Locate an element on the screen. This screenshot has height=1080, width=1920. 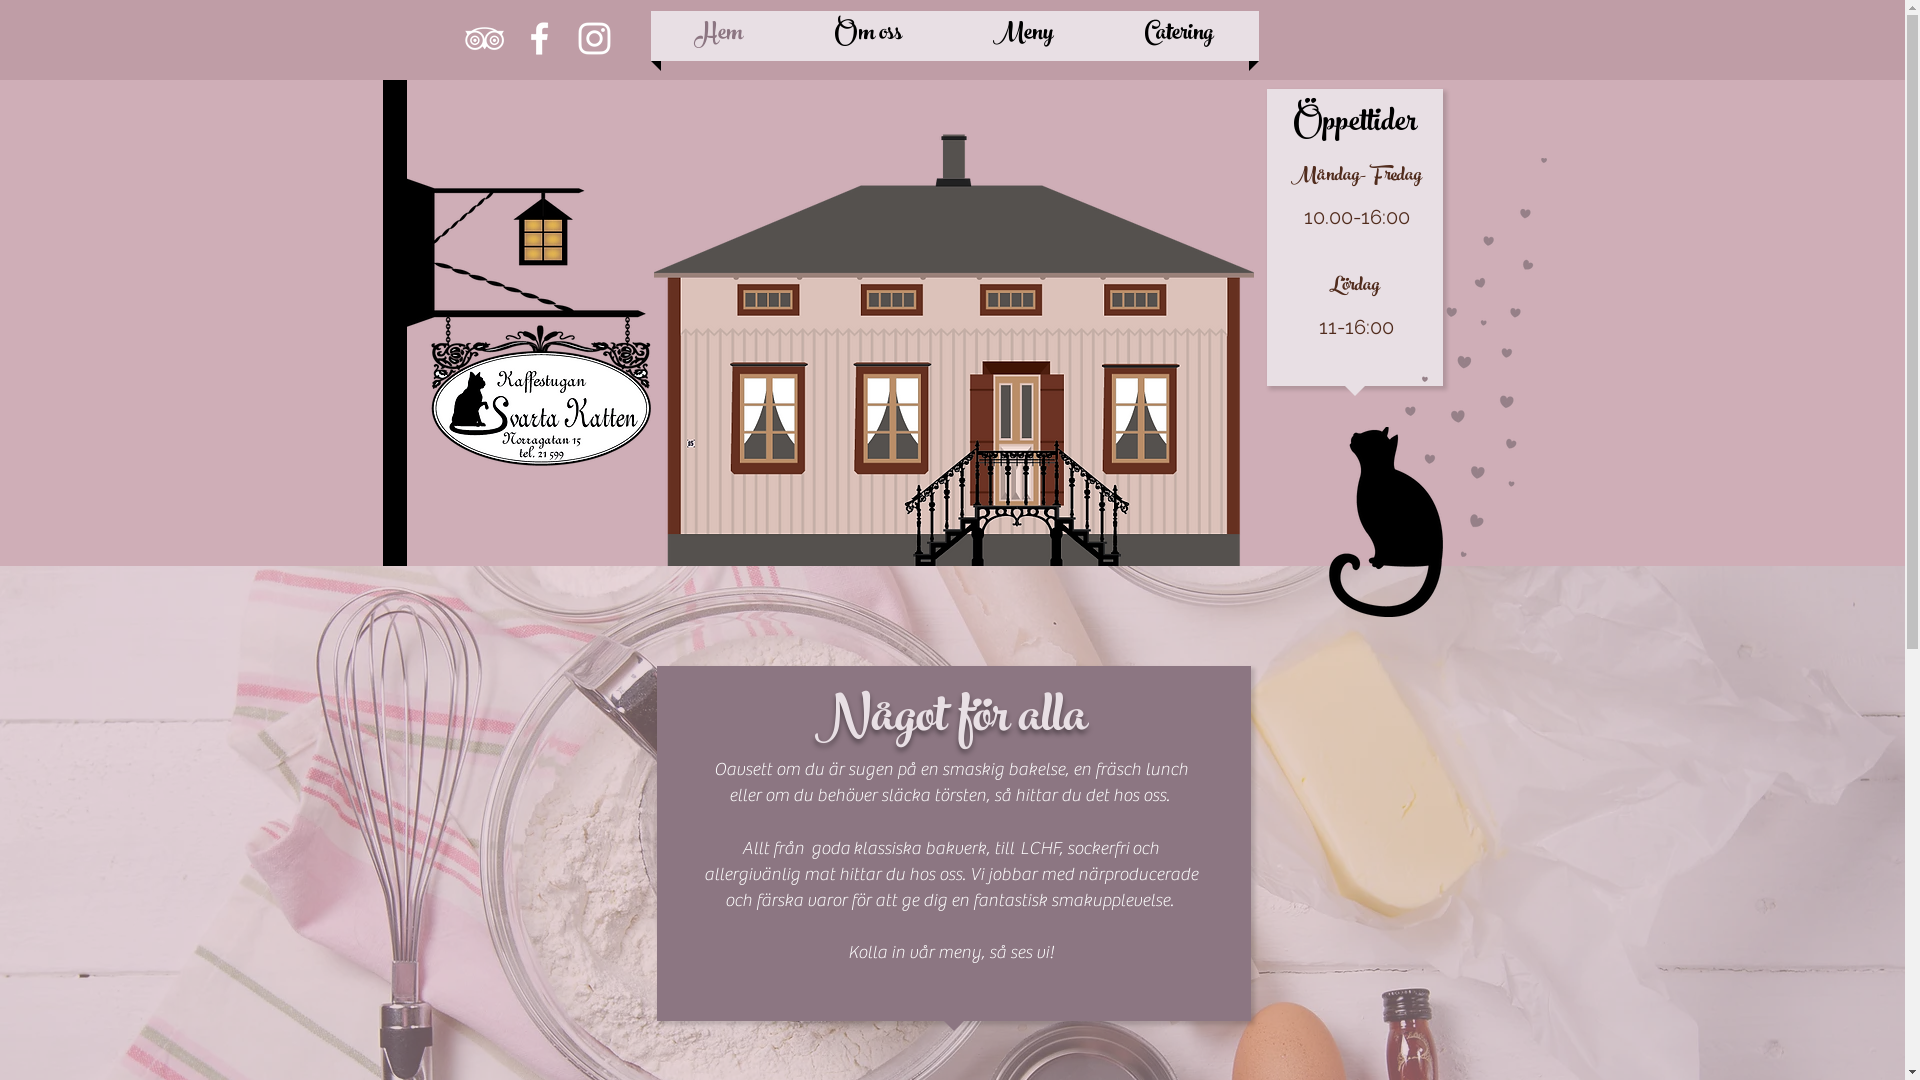
Catering is located at coordinates (1178, 36).